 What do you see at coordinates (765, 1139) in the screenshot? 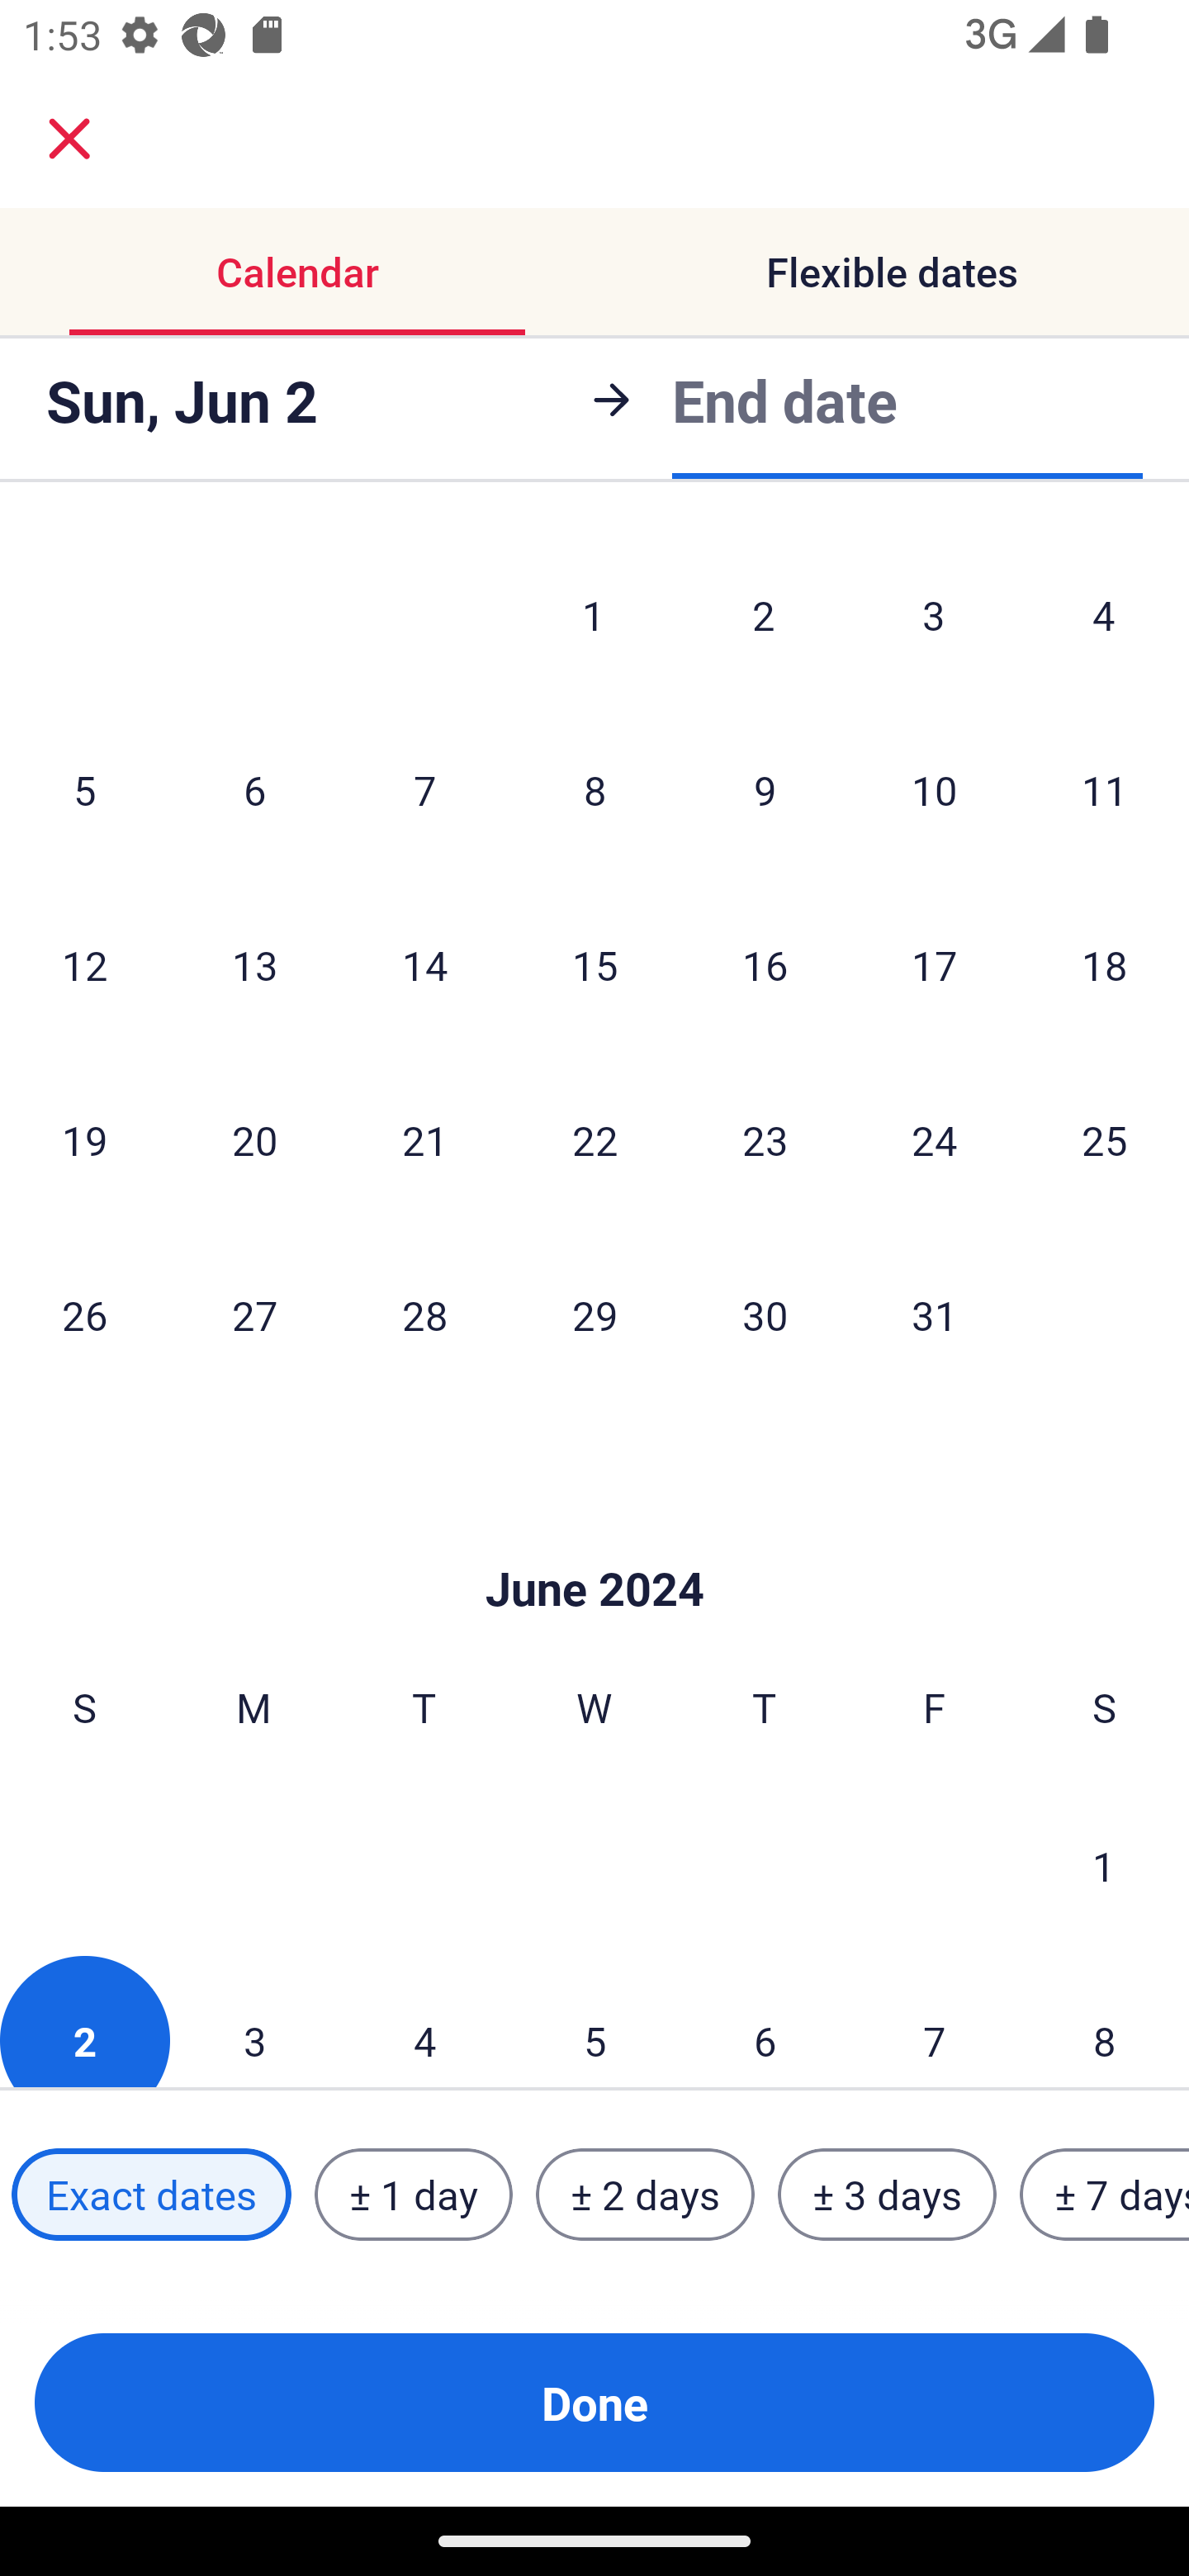
I see `23 Thursday, May 23, 2024` at bounding box center [765, 1139].